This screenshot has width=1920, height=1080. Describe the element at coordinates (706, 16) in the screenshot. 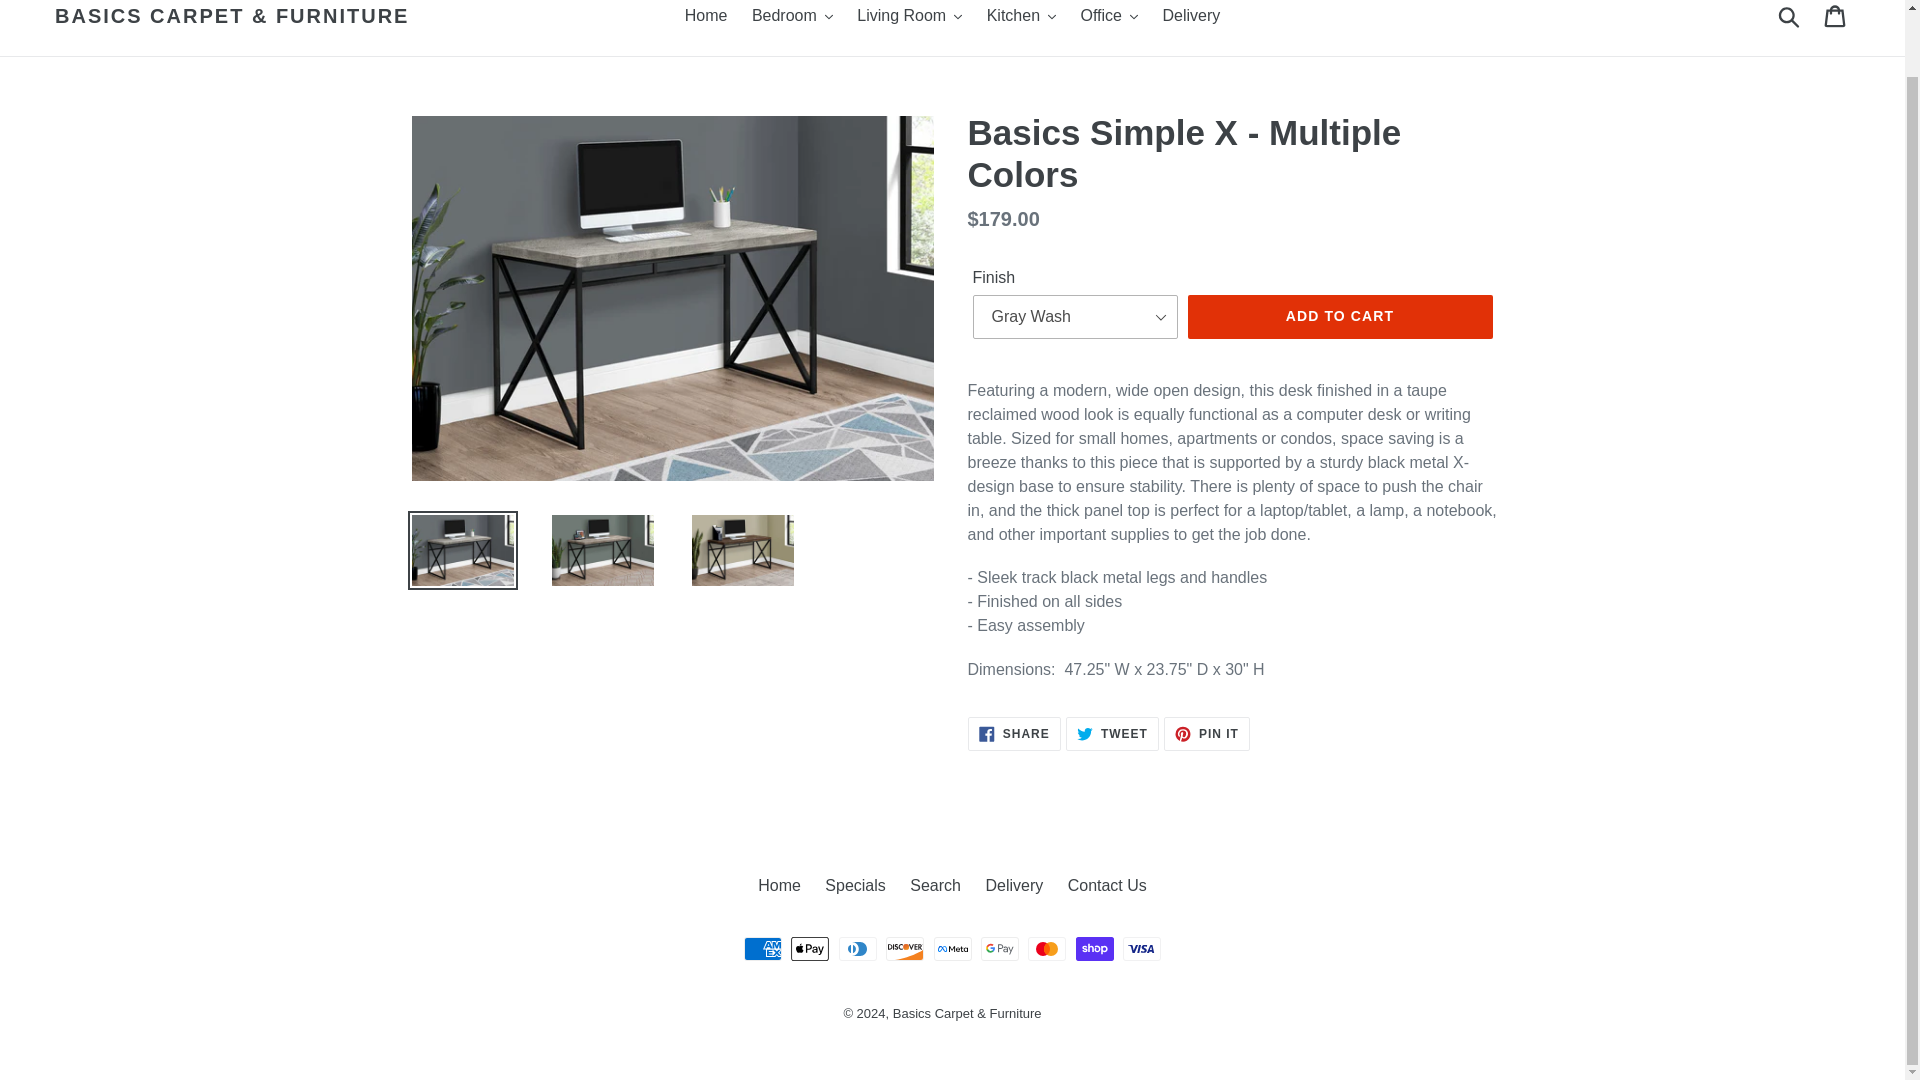

I see `Home` at that location.